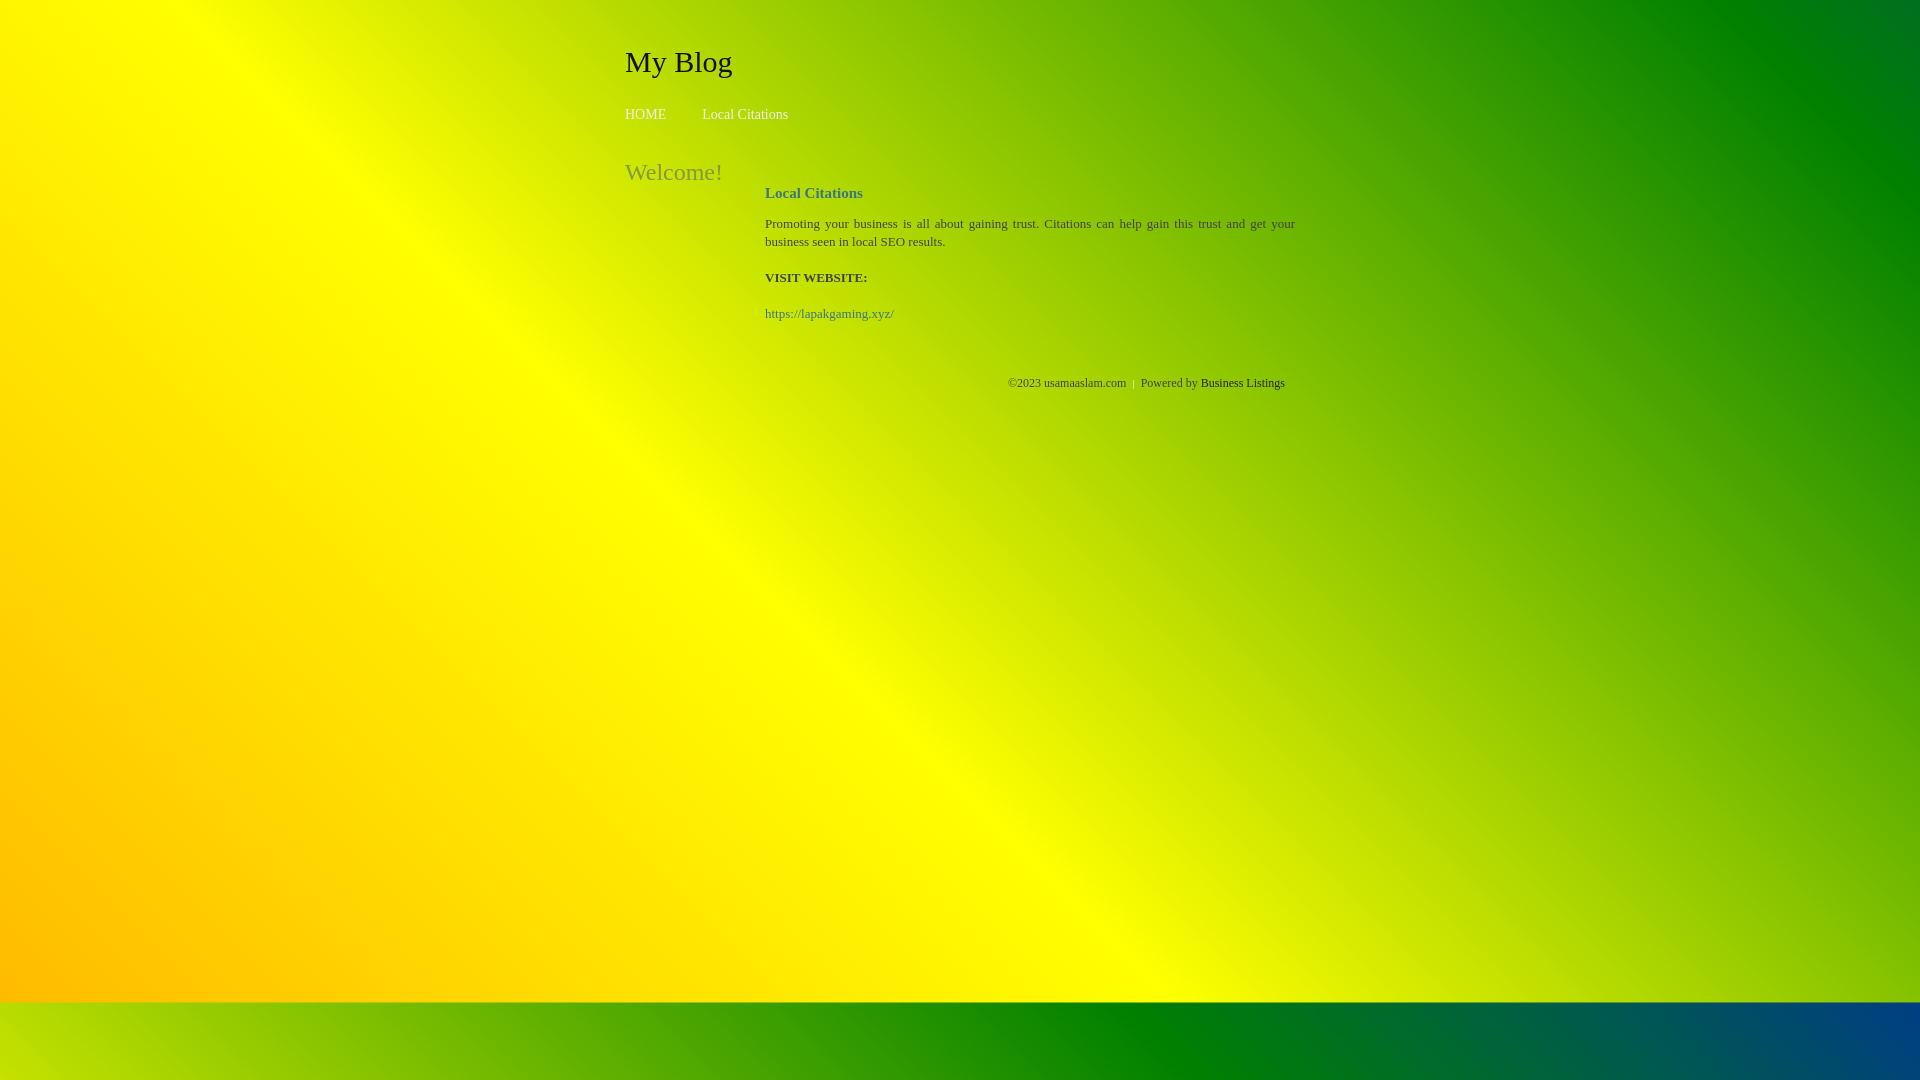  What do you see at coordinates (1243, 383) in the screenshot?
I see `Business Listings` at bounding box center [1243, 383].